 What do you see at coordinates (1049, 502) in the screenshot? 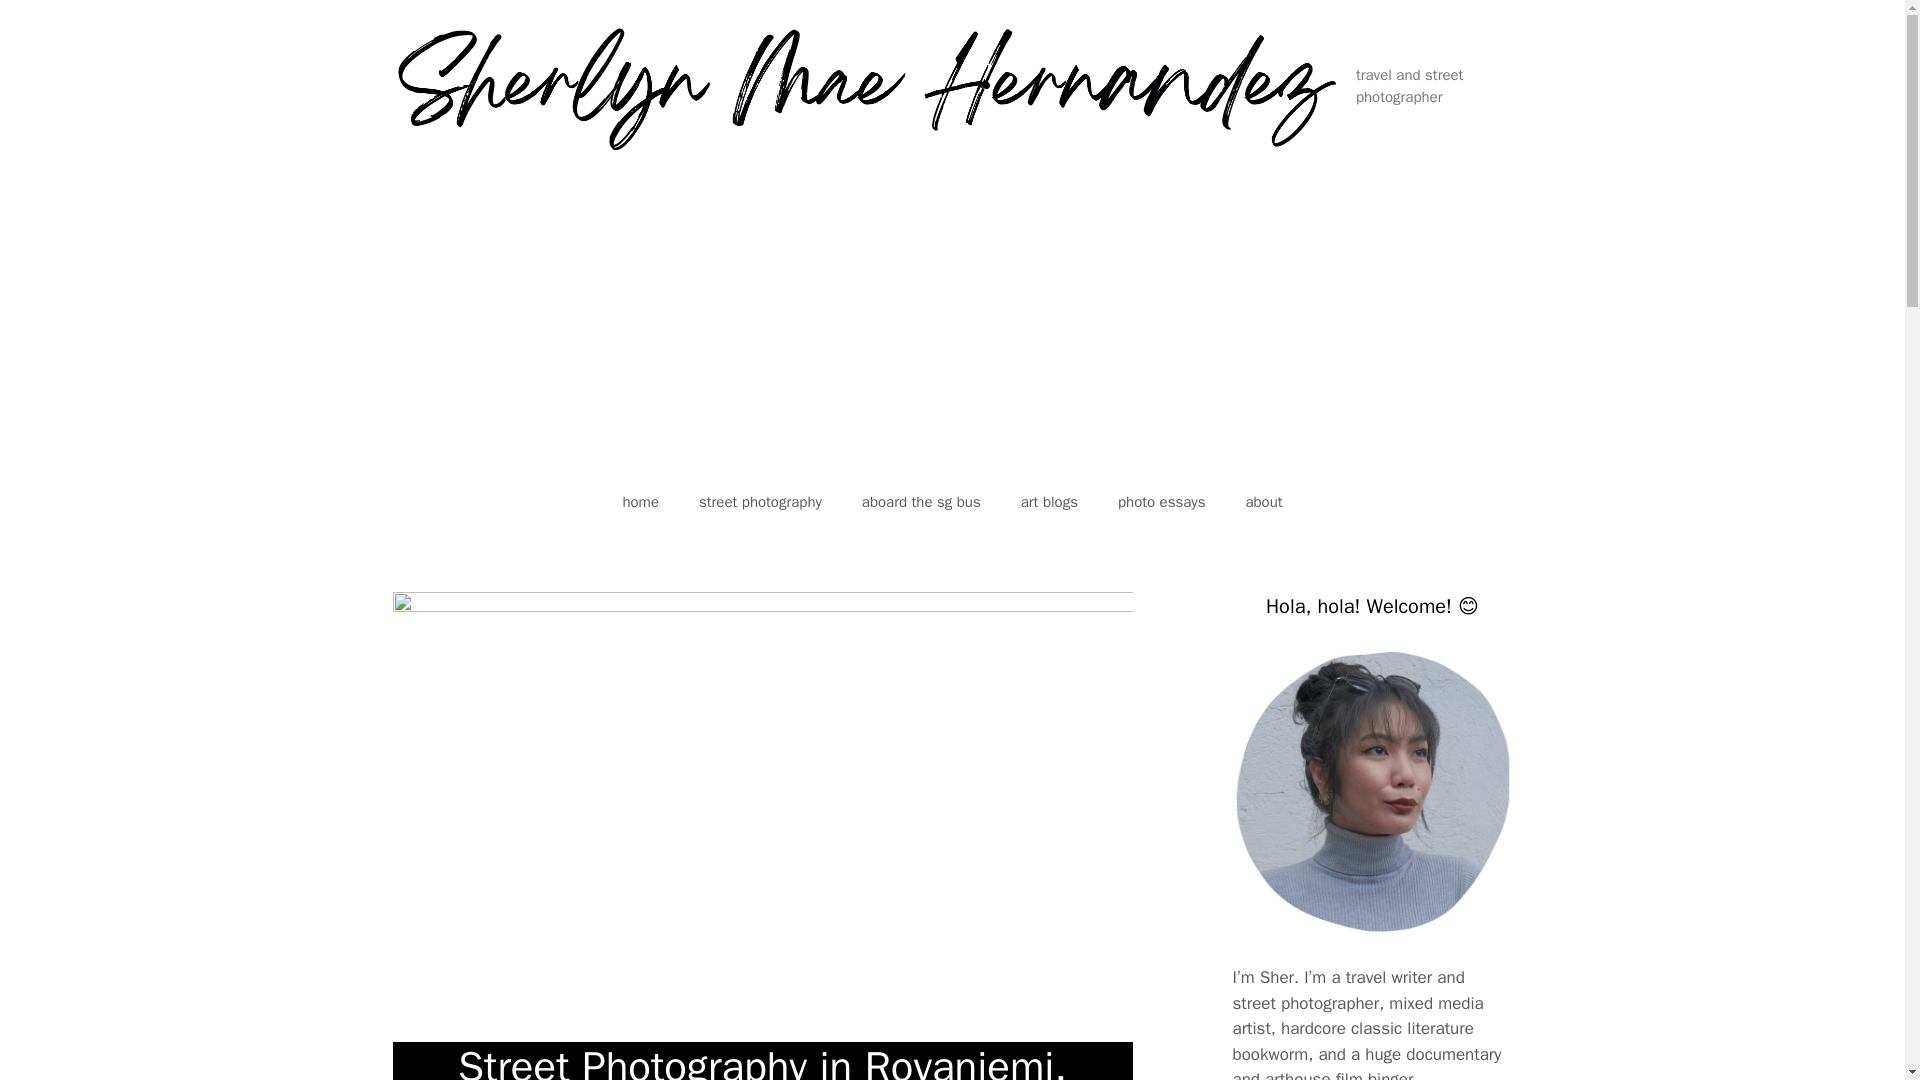
I see `art blogs` at bounding box center [1049, 502].